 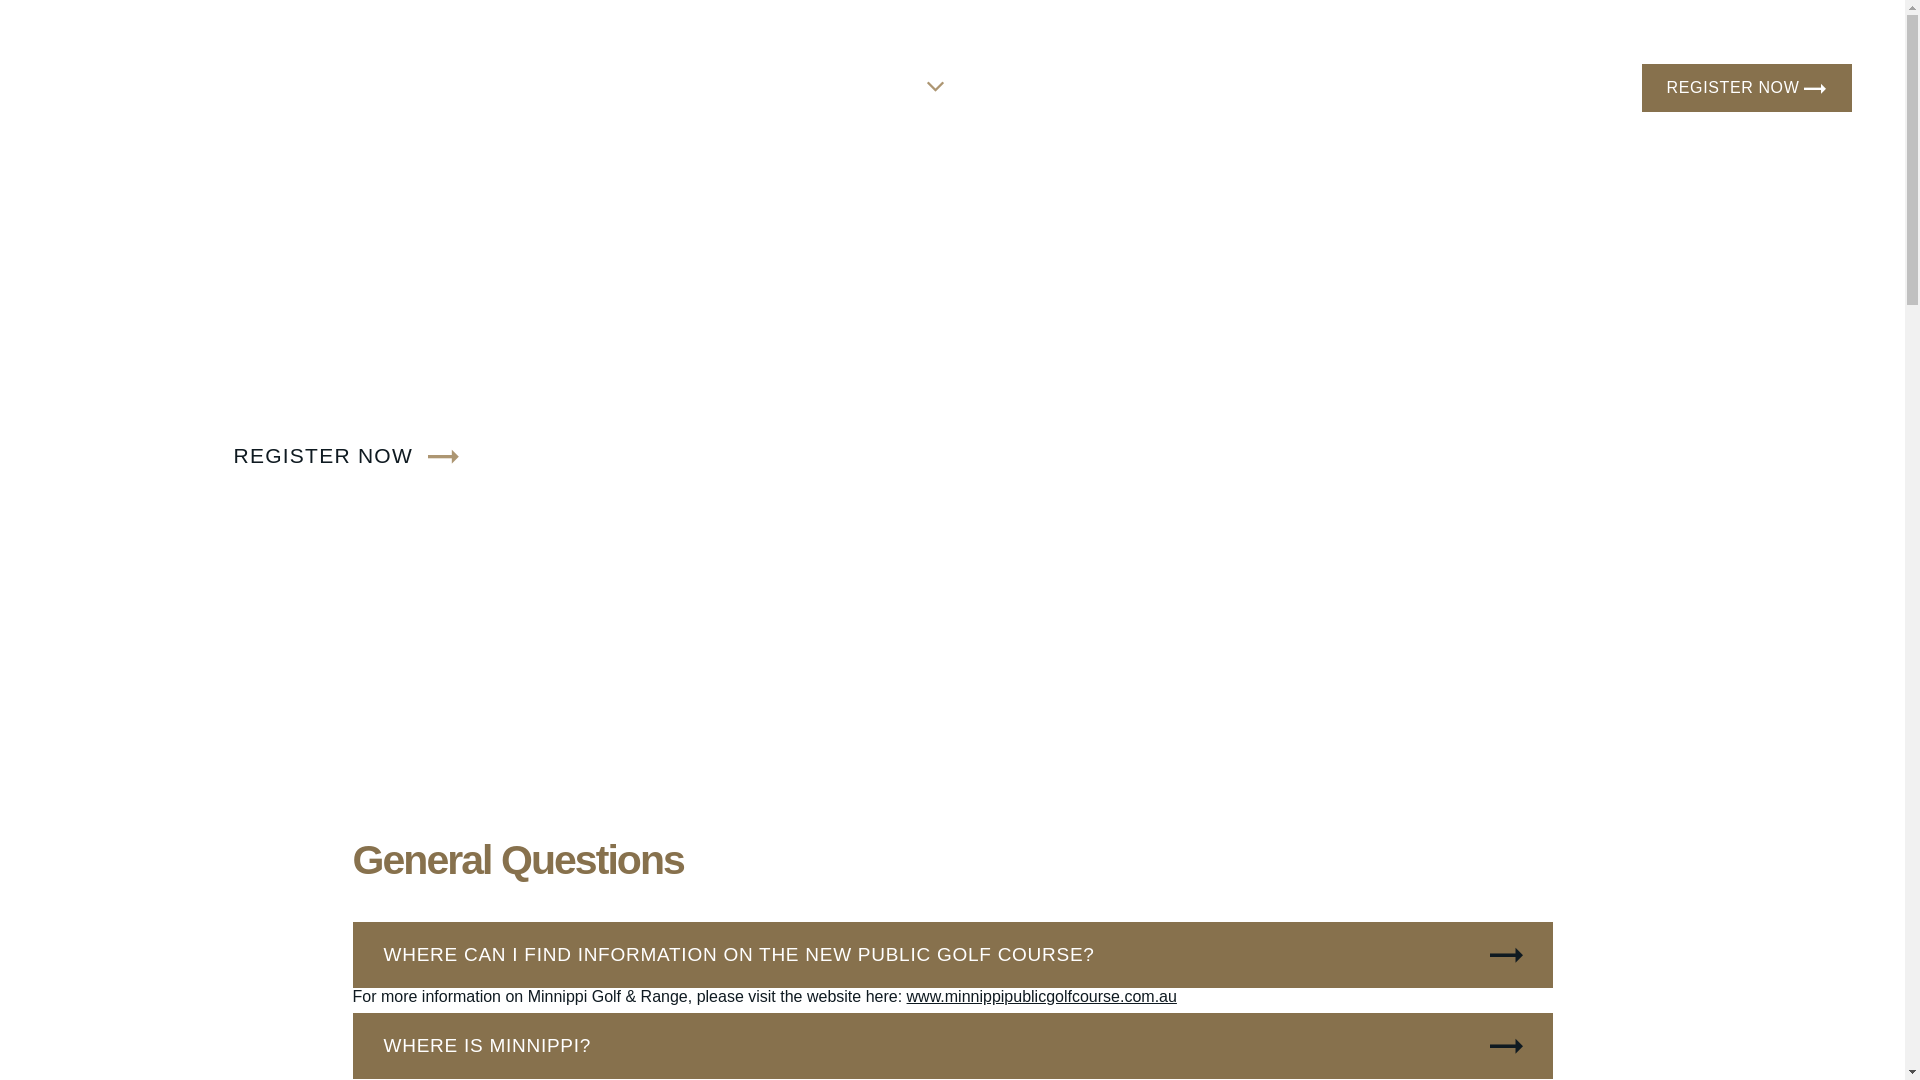 What do you see at coordinates (1360, 86) in the screenshot?
I see `LATEST NEWS` at bounding box center [1360, 86].